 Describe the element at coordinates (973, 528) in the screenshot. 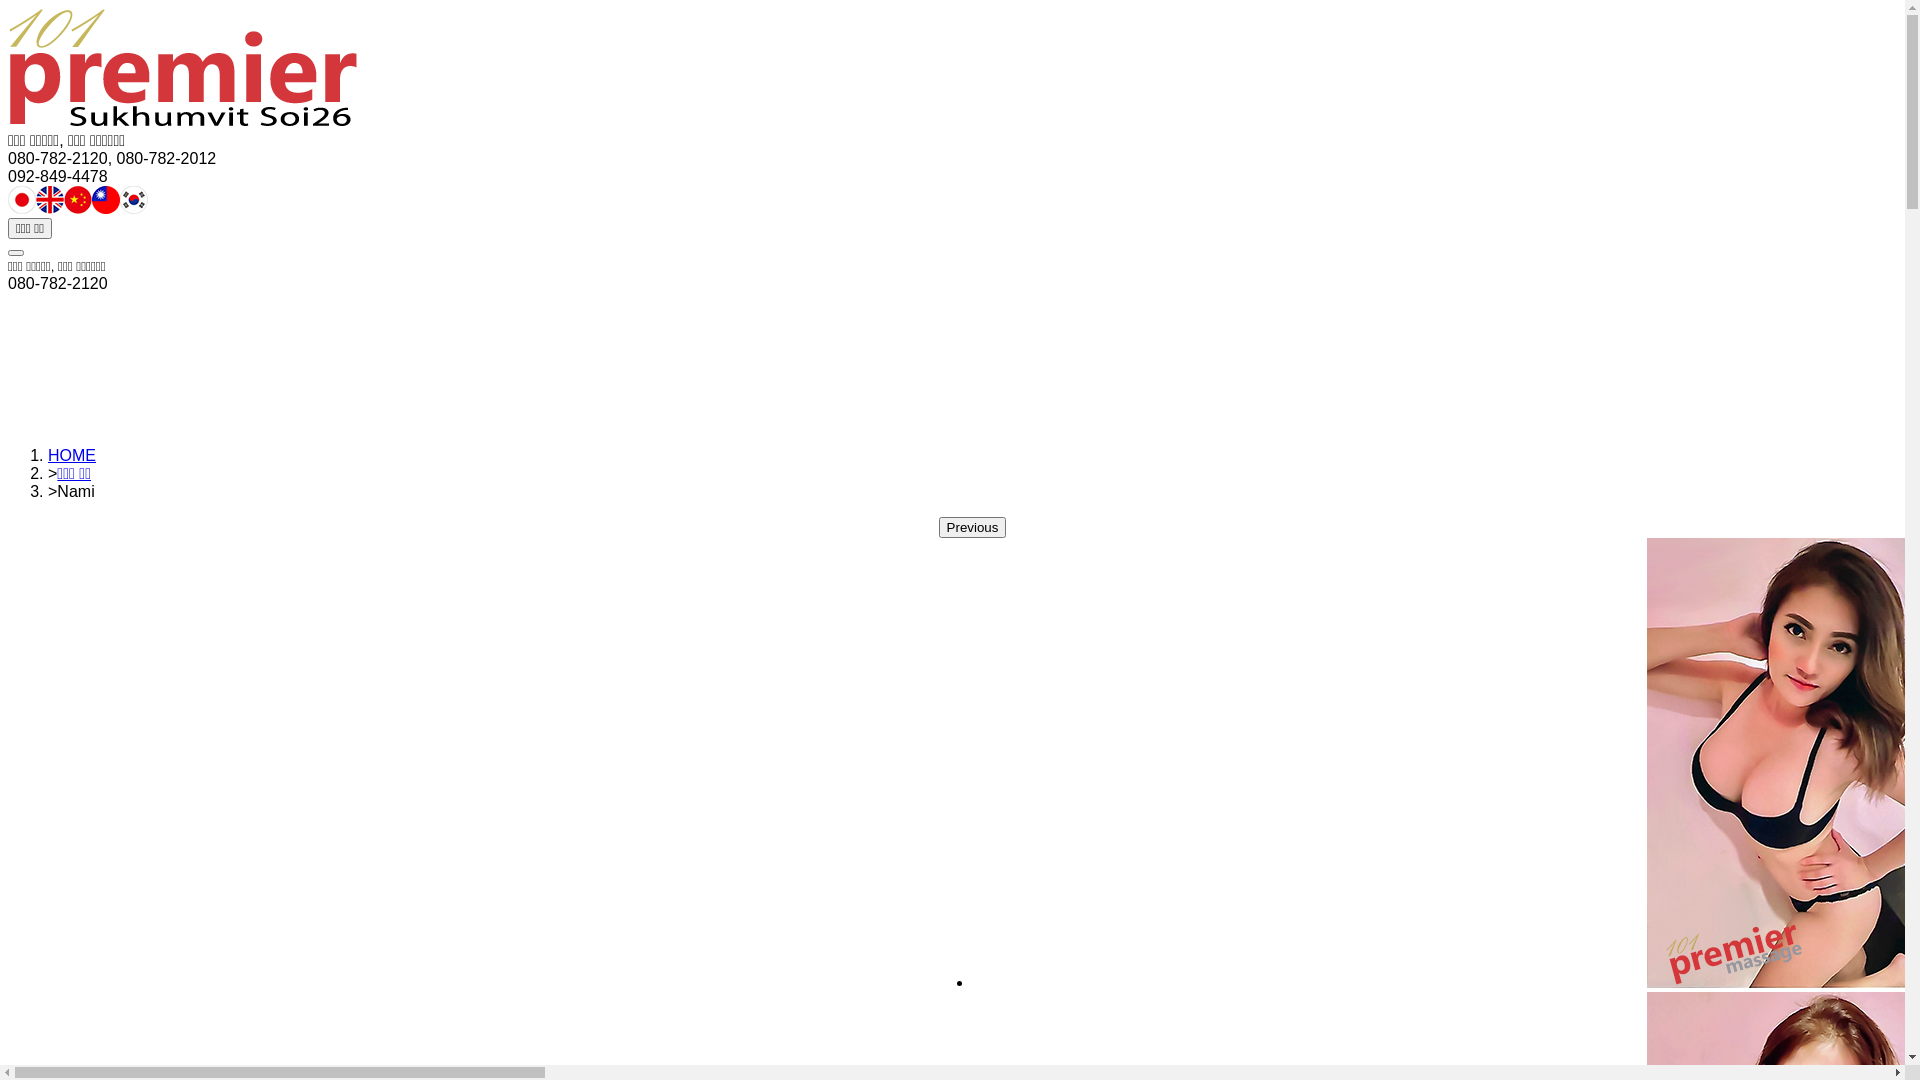

I see `Previous` at that location.